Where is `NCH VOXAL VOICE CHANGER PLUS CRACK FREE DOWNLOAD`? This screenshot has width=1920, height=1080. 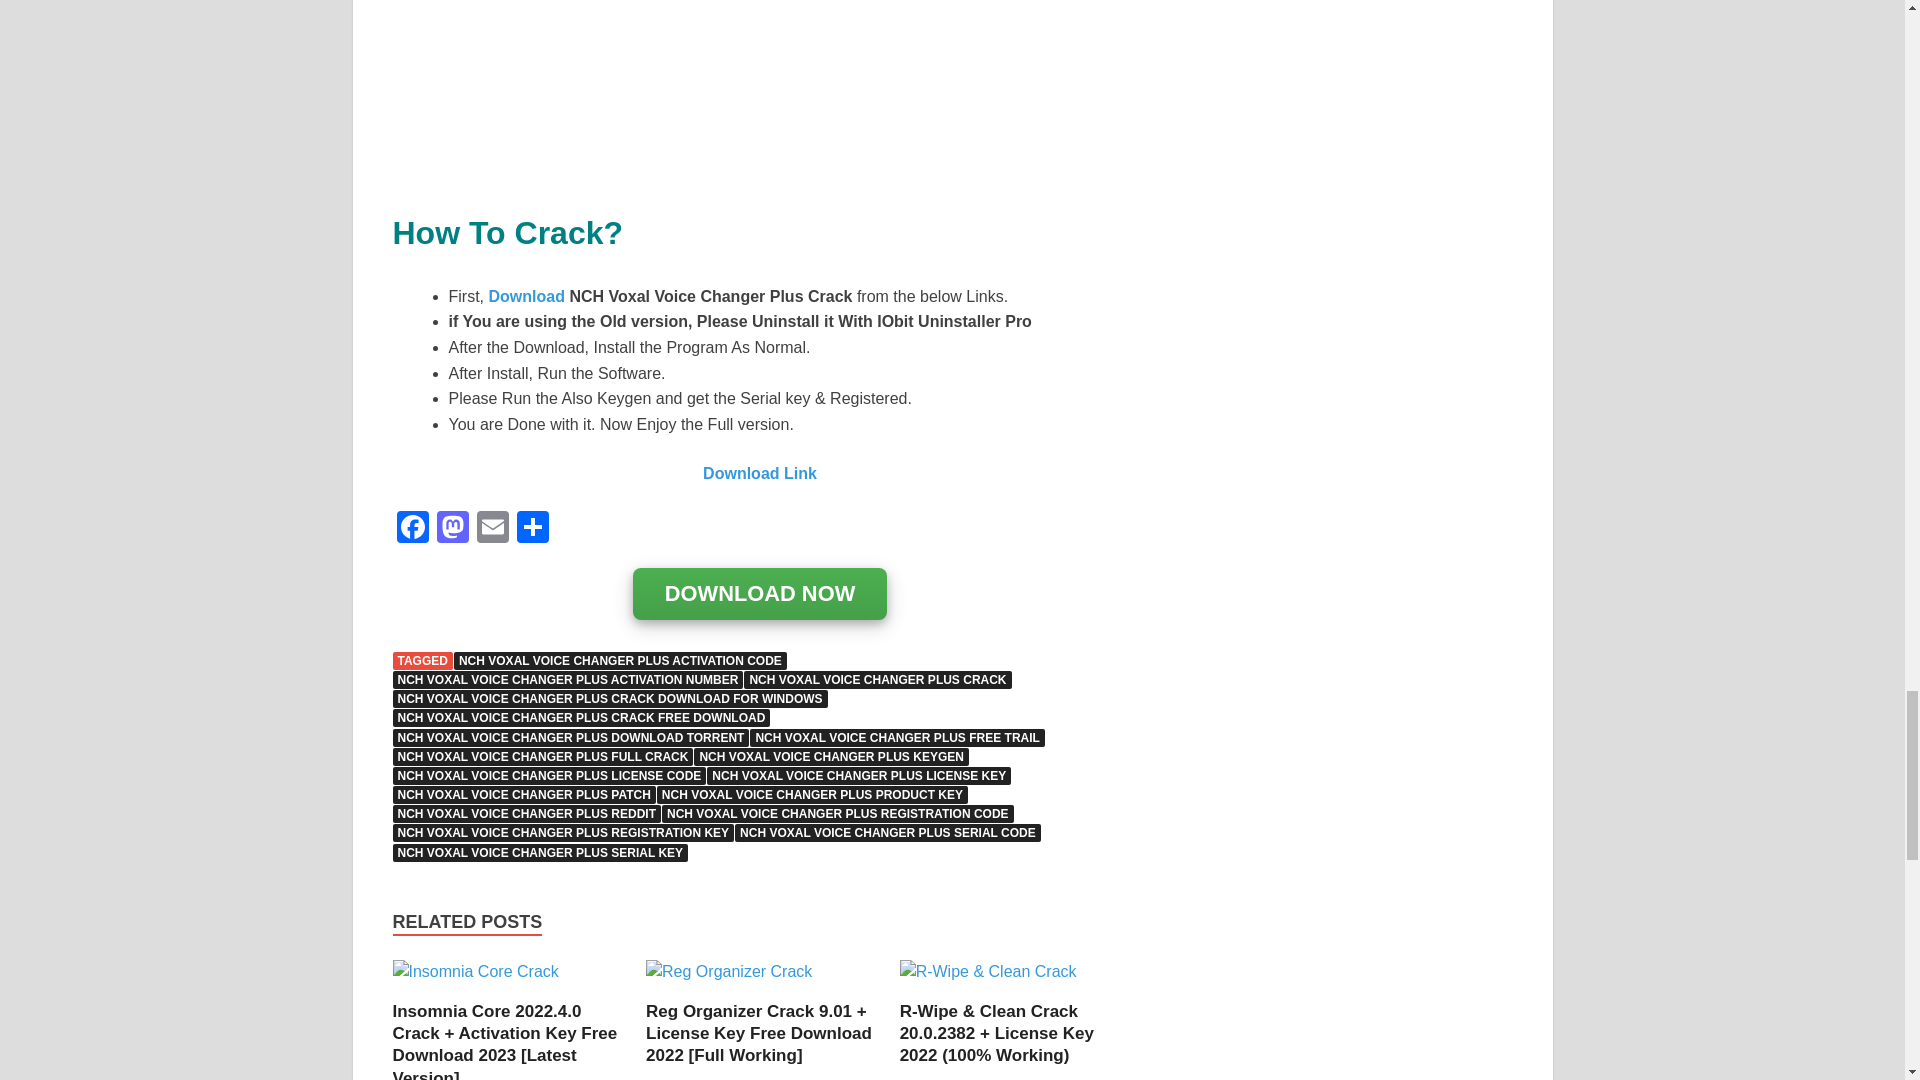
NCH VOXAL VOICE CHANGER PLUS CRACK FREE DOWNLOAD is located at coordinates (580, 717).